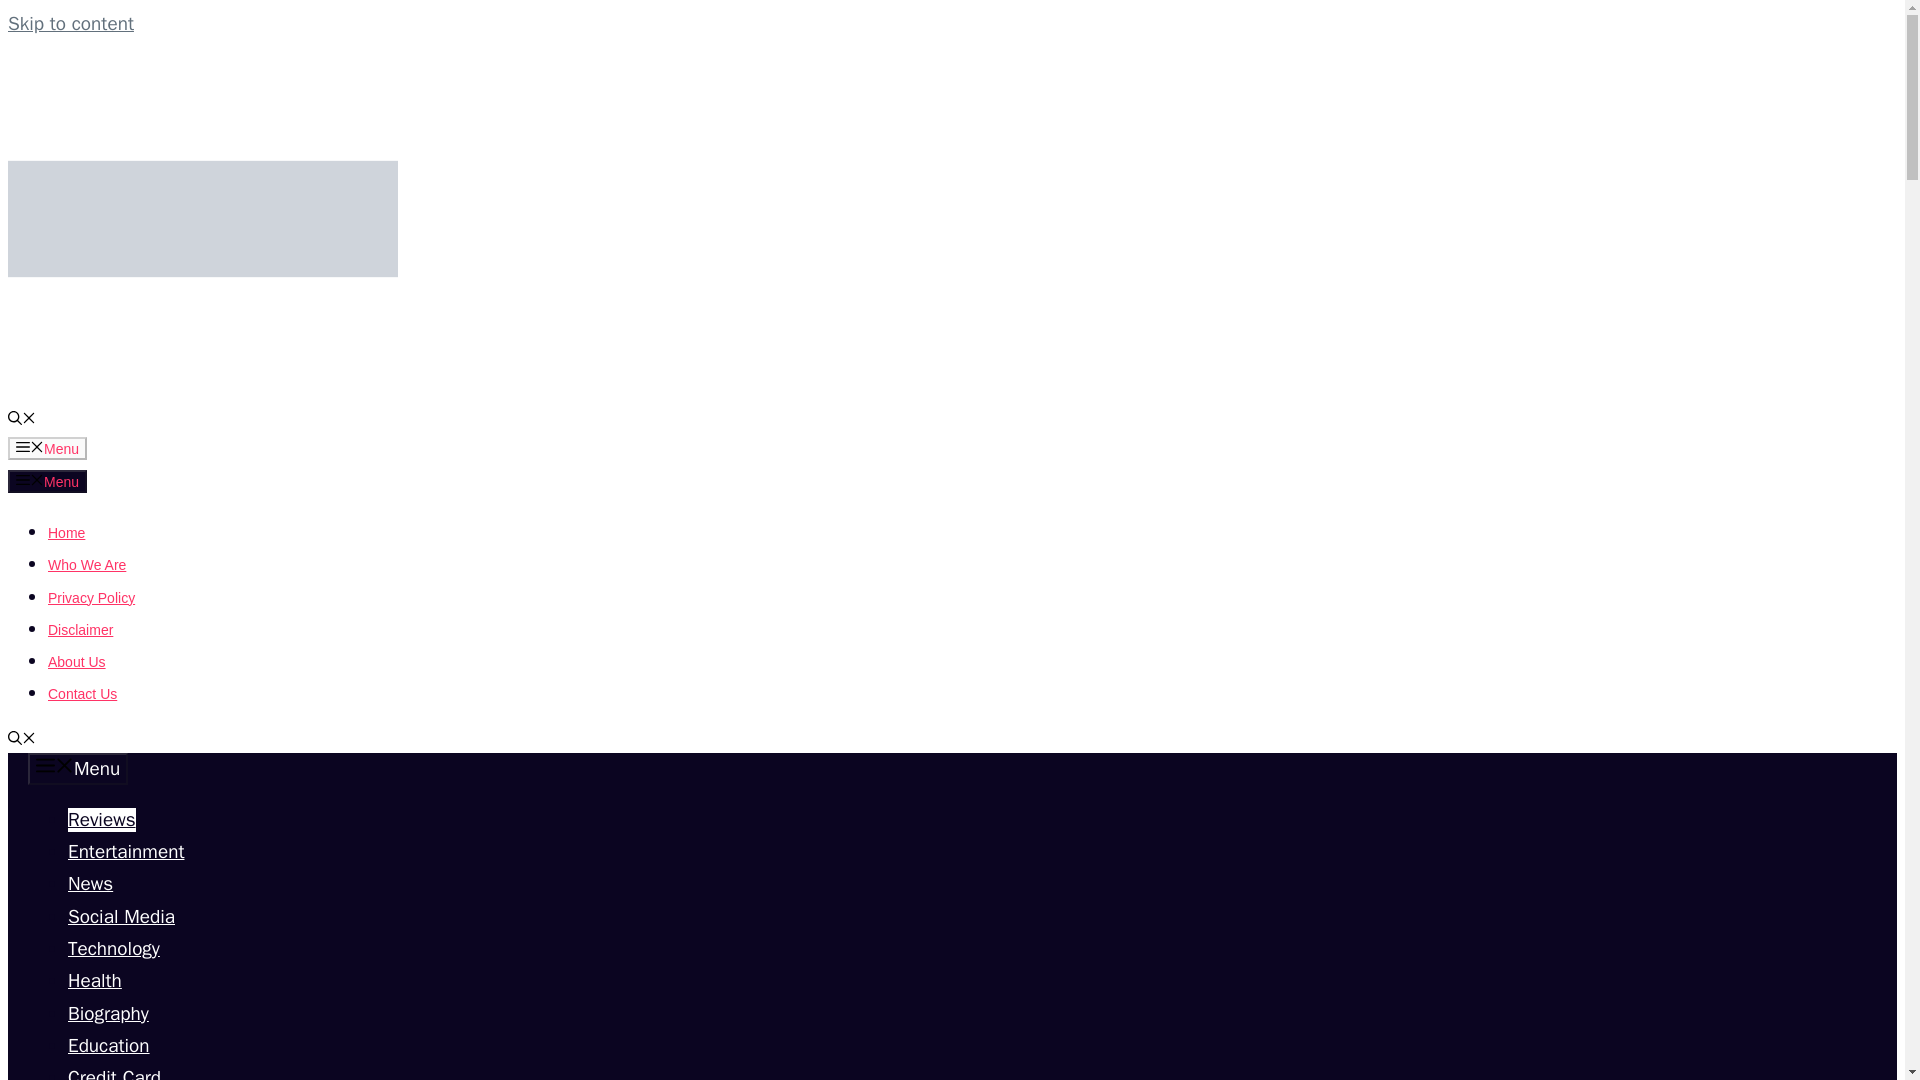  Describe the element at coordinates (108, 1014) in the screenshot. I see `Biography` at that location.